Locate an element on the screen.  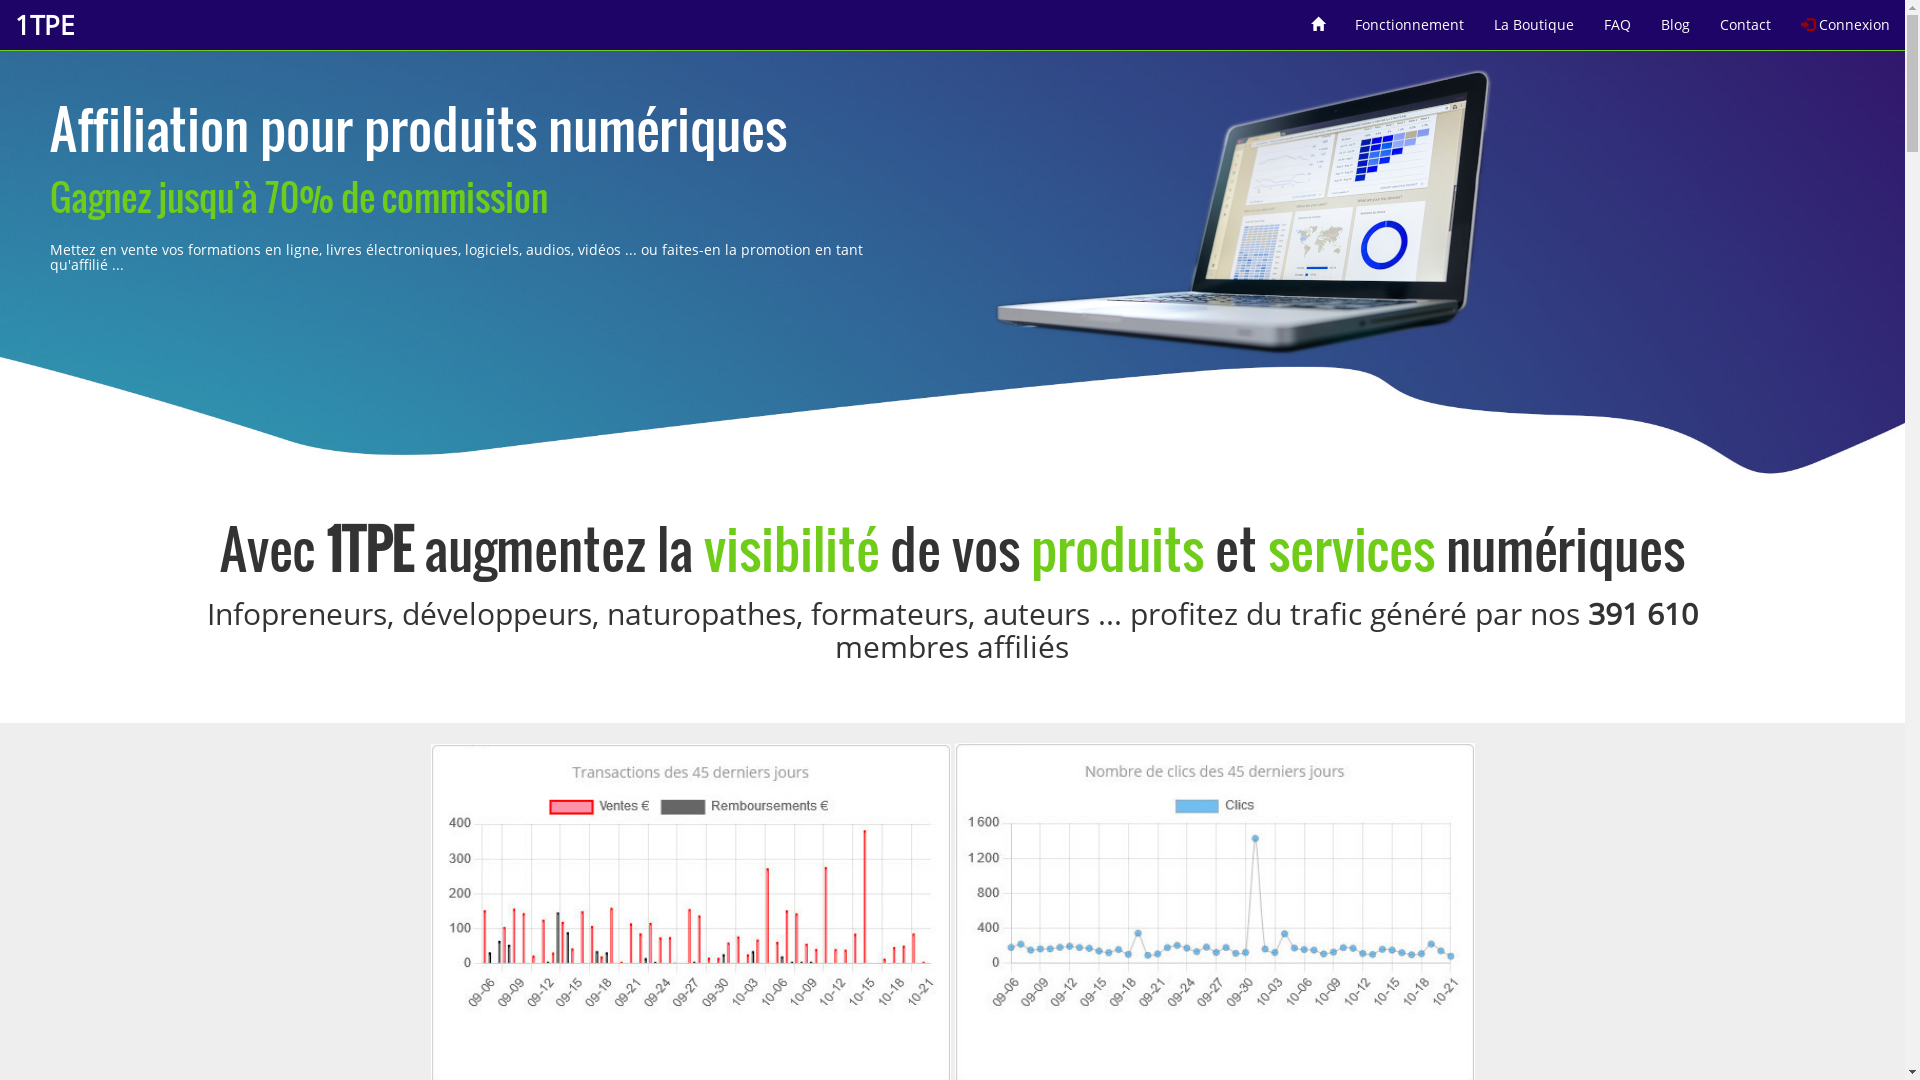
Connexion is located at coordinates (1846, 18).